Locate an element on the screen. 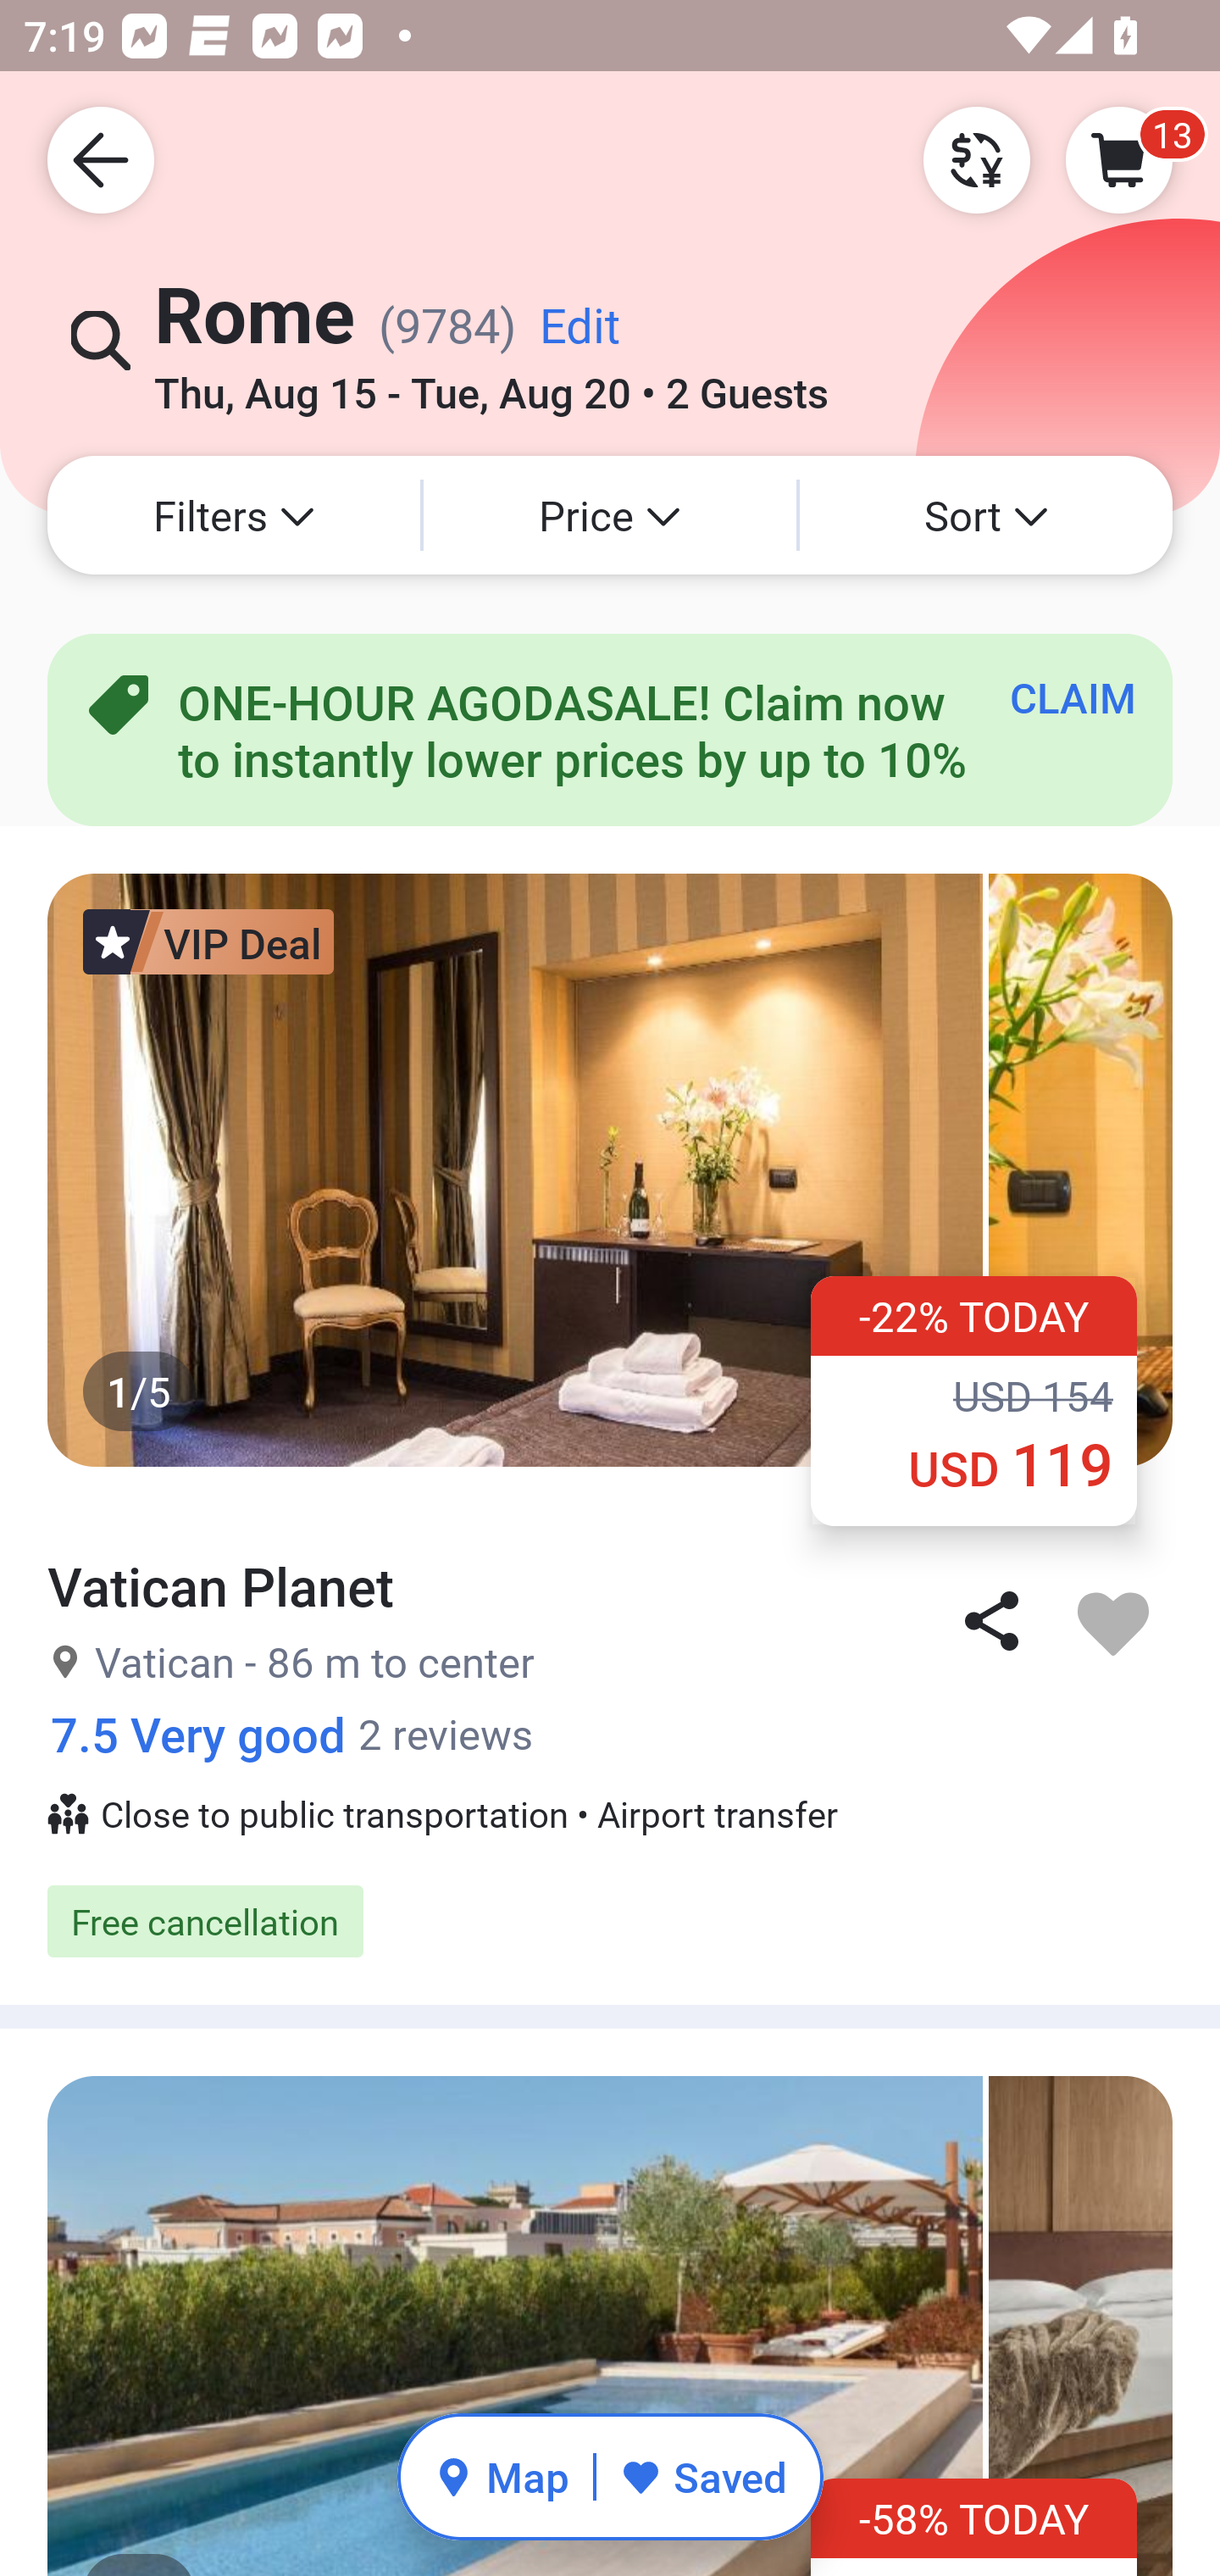 The image size is (1220, 2576). Saved is located at coordinates (703, 2476).